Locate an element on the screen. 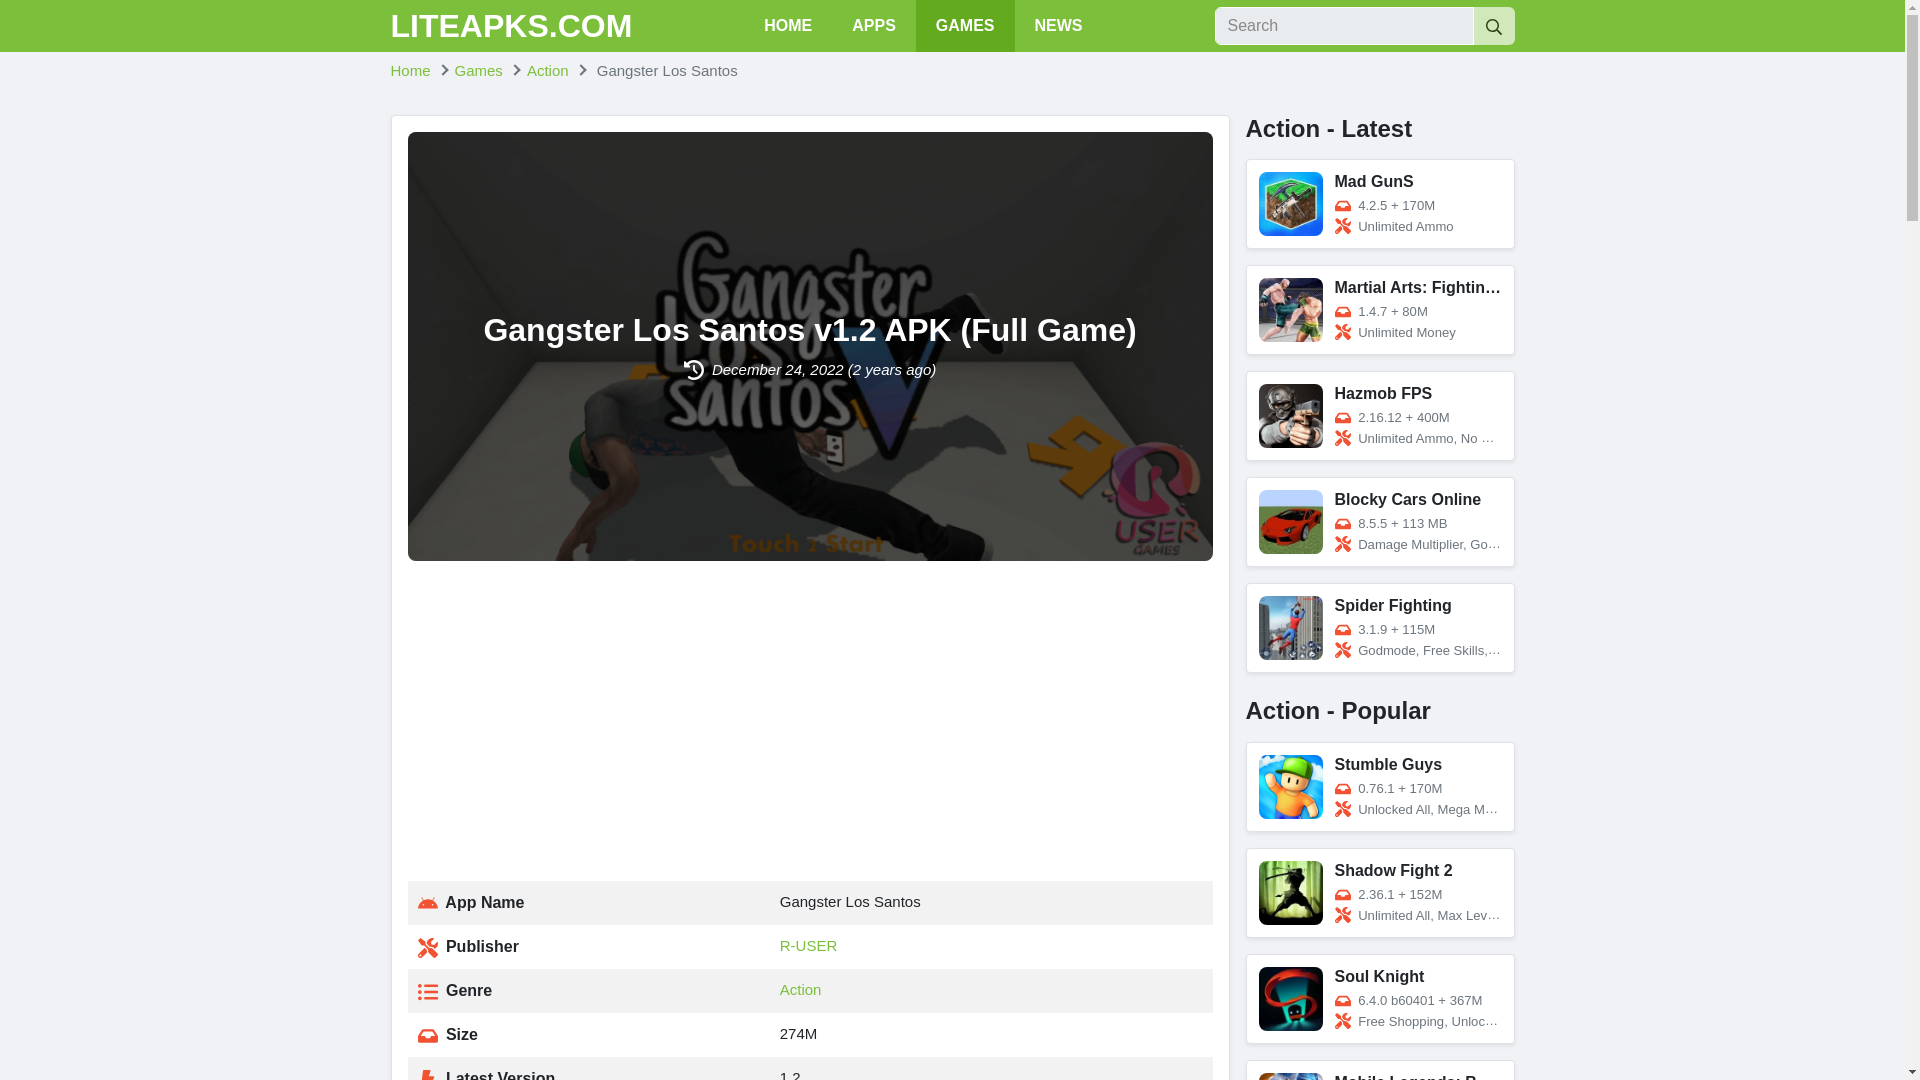 This screenshot has height=1080, width=1920. Action is located at coordinates (800, 988).